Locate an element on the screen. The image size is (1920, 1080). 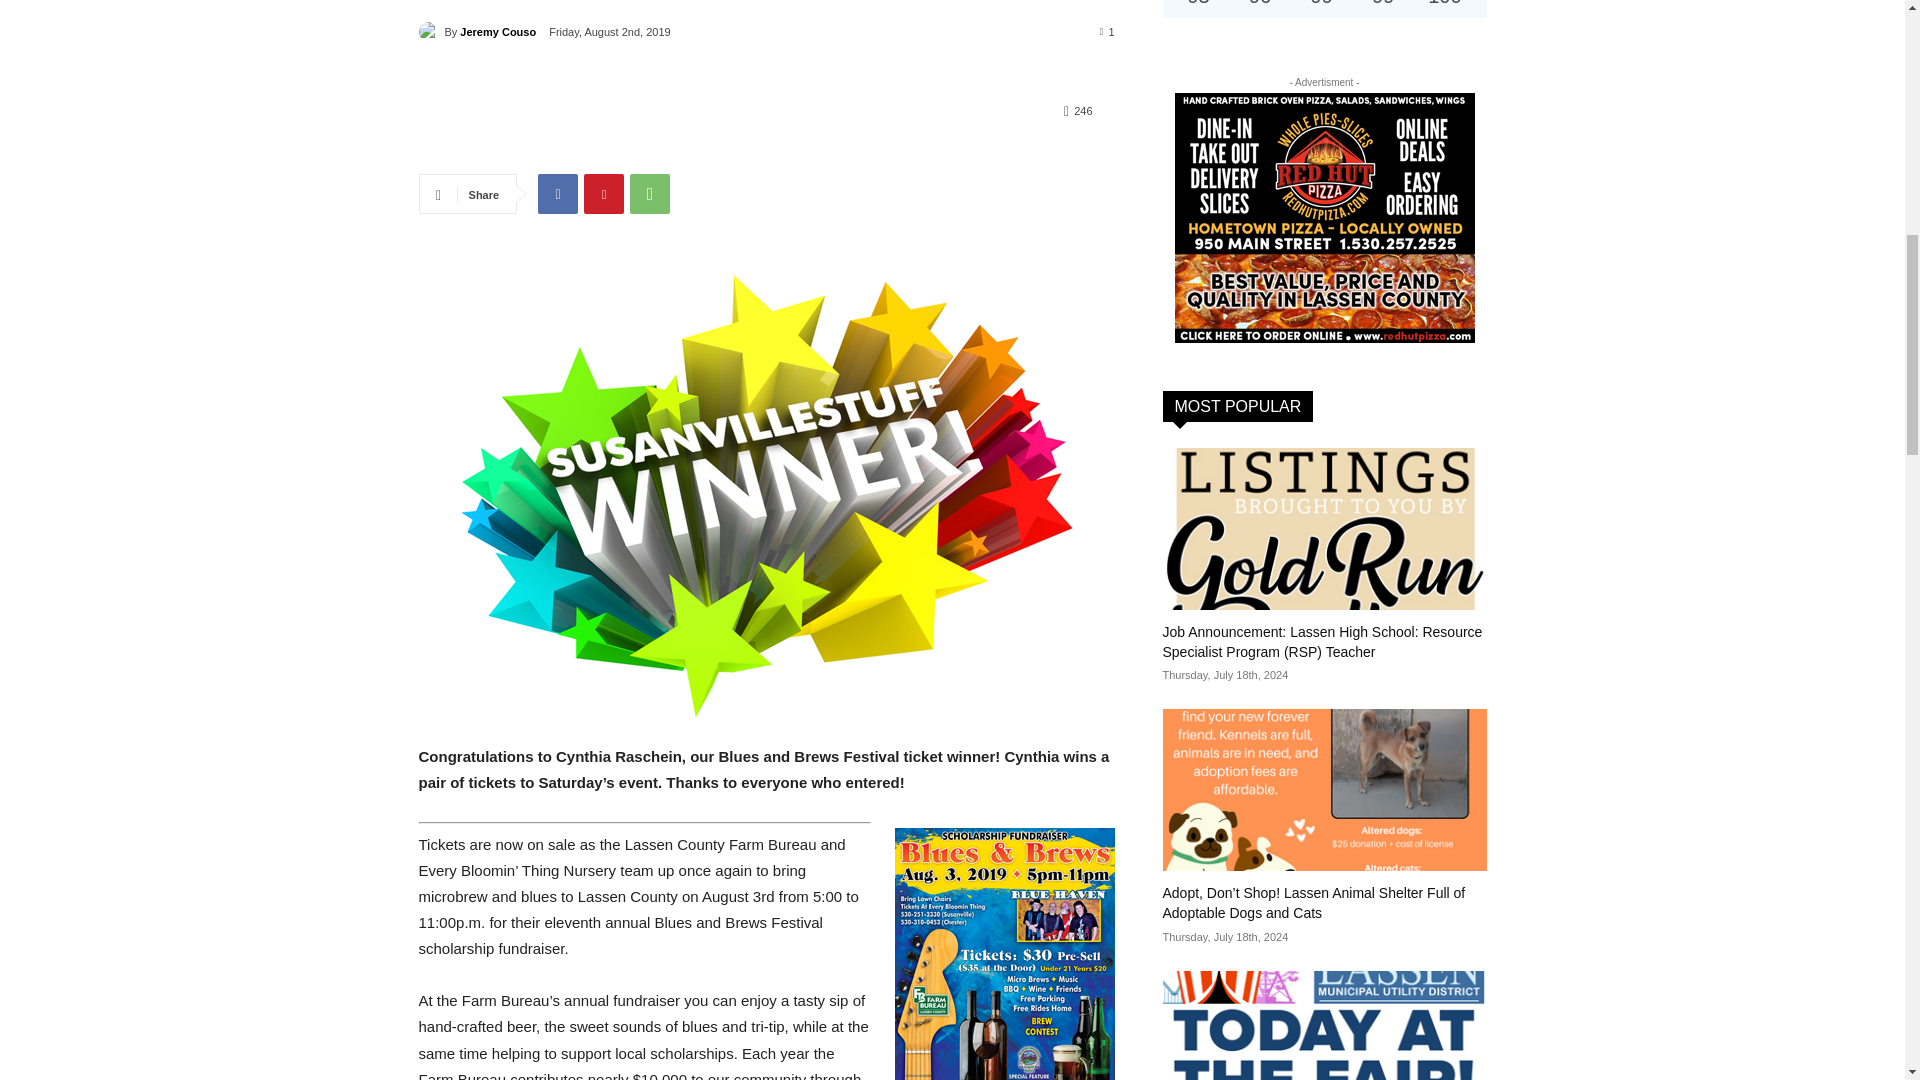
Jeremy Couso is located at coordinates (430, 32).